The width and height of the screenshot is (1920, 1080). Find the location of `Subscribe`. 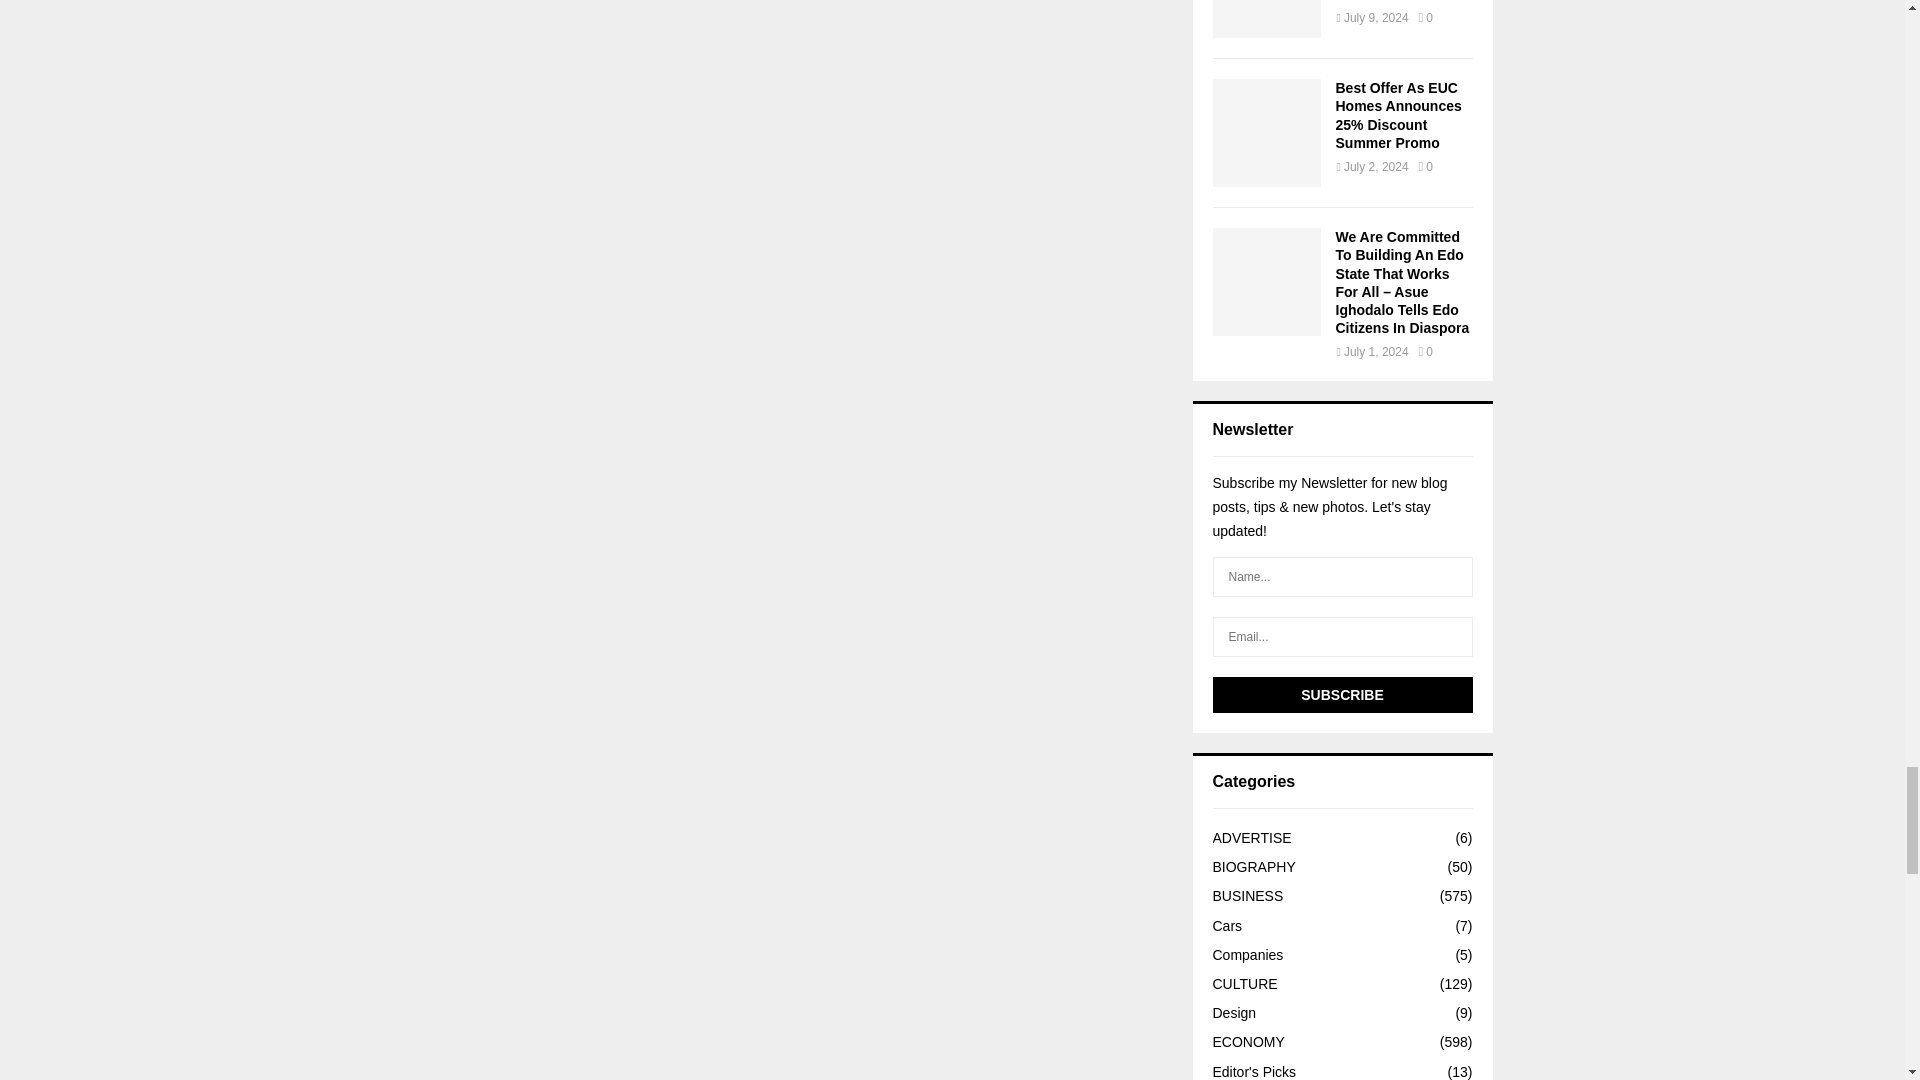

Subscribe is located at coordinates (1342, 694).